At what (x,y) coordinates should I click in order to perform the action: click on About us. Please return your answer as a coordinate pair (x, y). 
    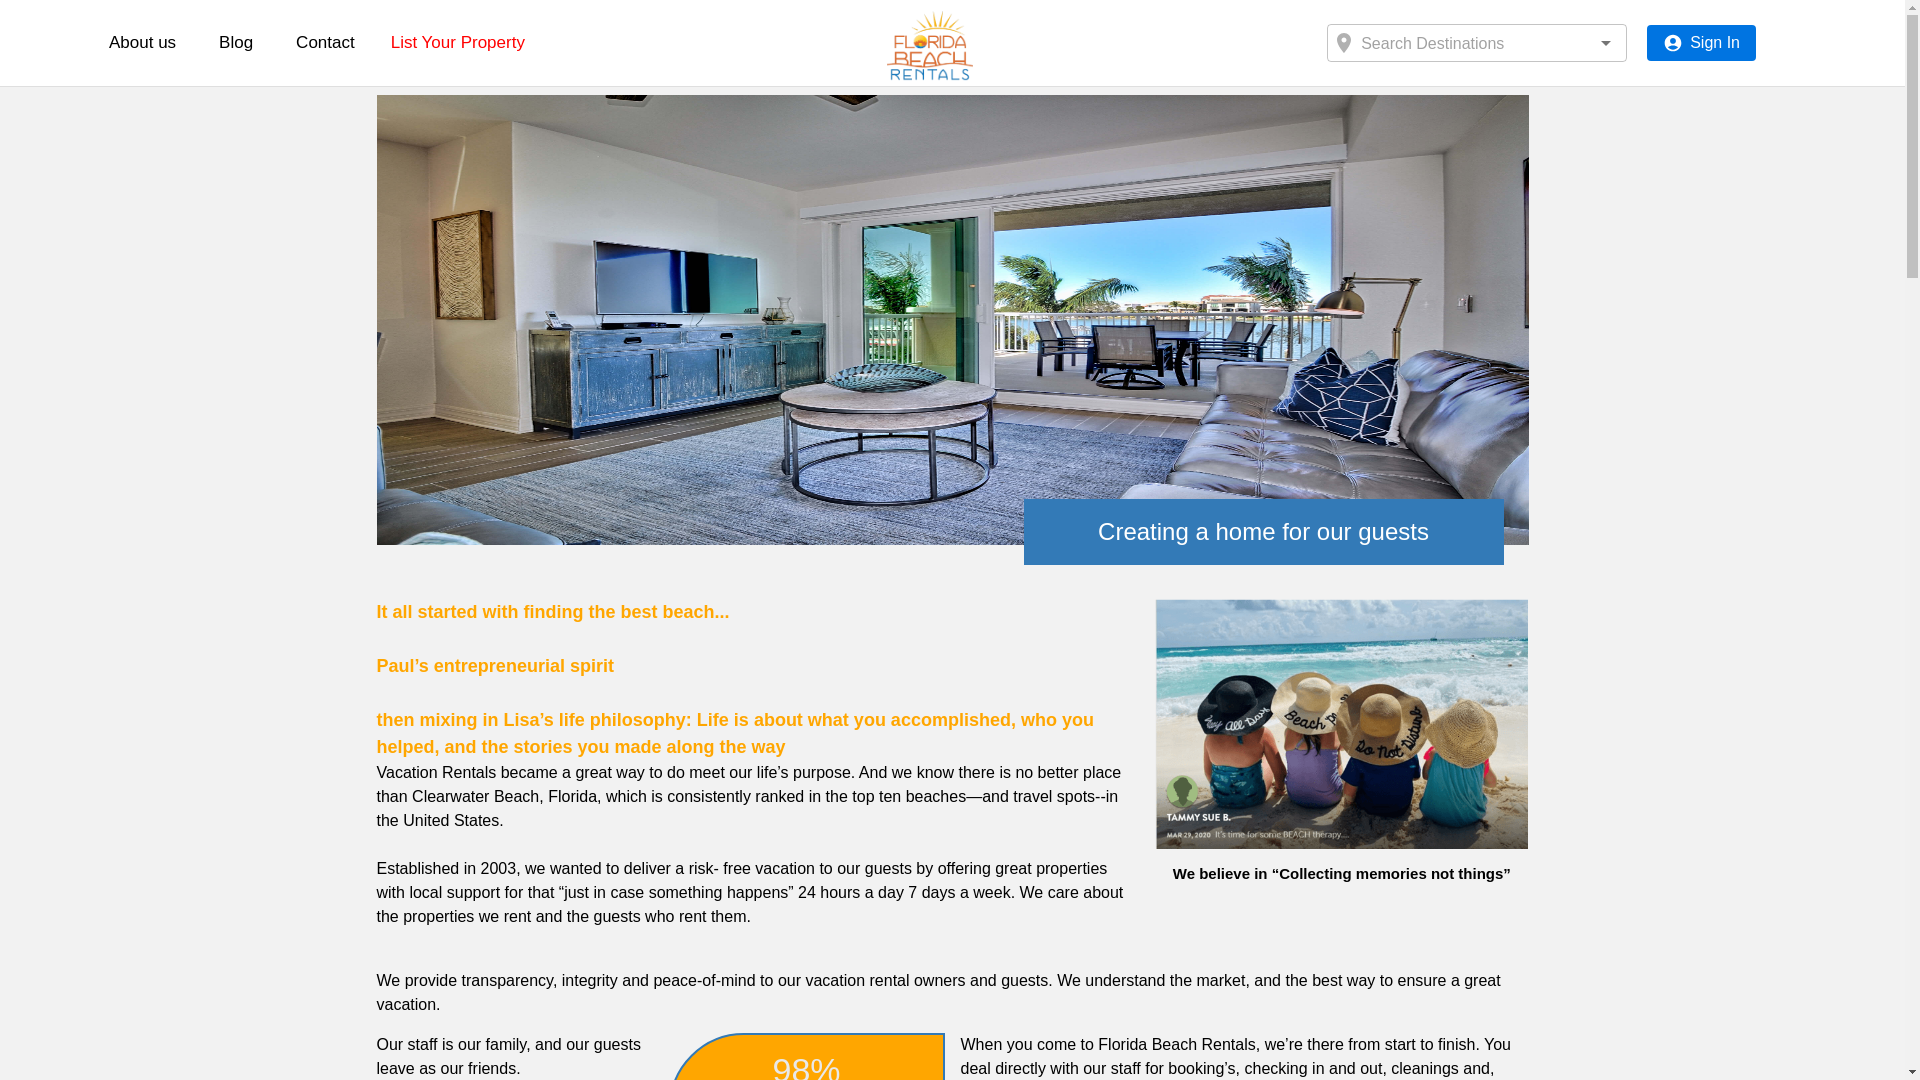
    Looking at the image, I should click on (142, 41).